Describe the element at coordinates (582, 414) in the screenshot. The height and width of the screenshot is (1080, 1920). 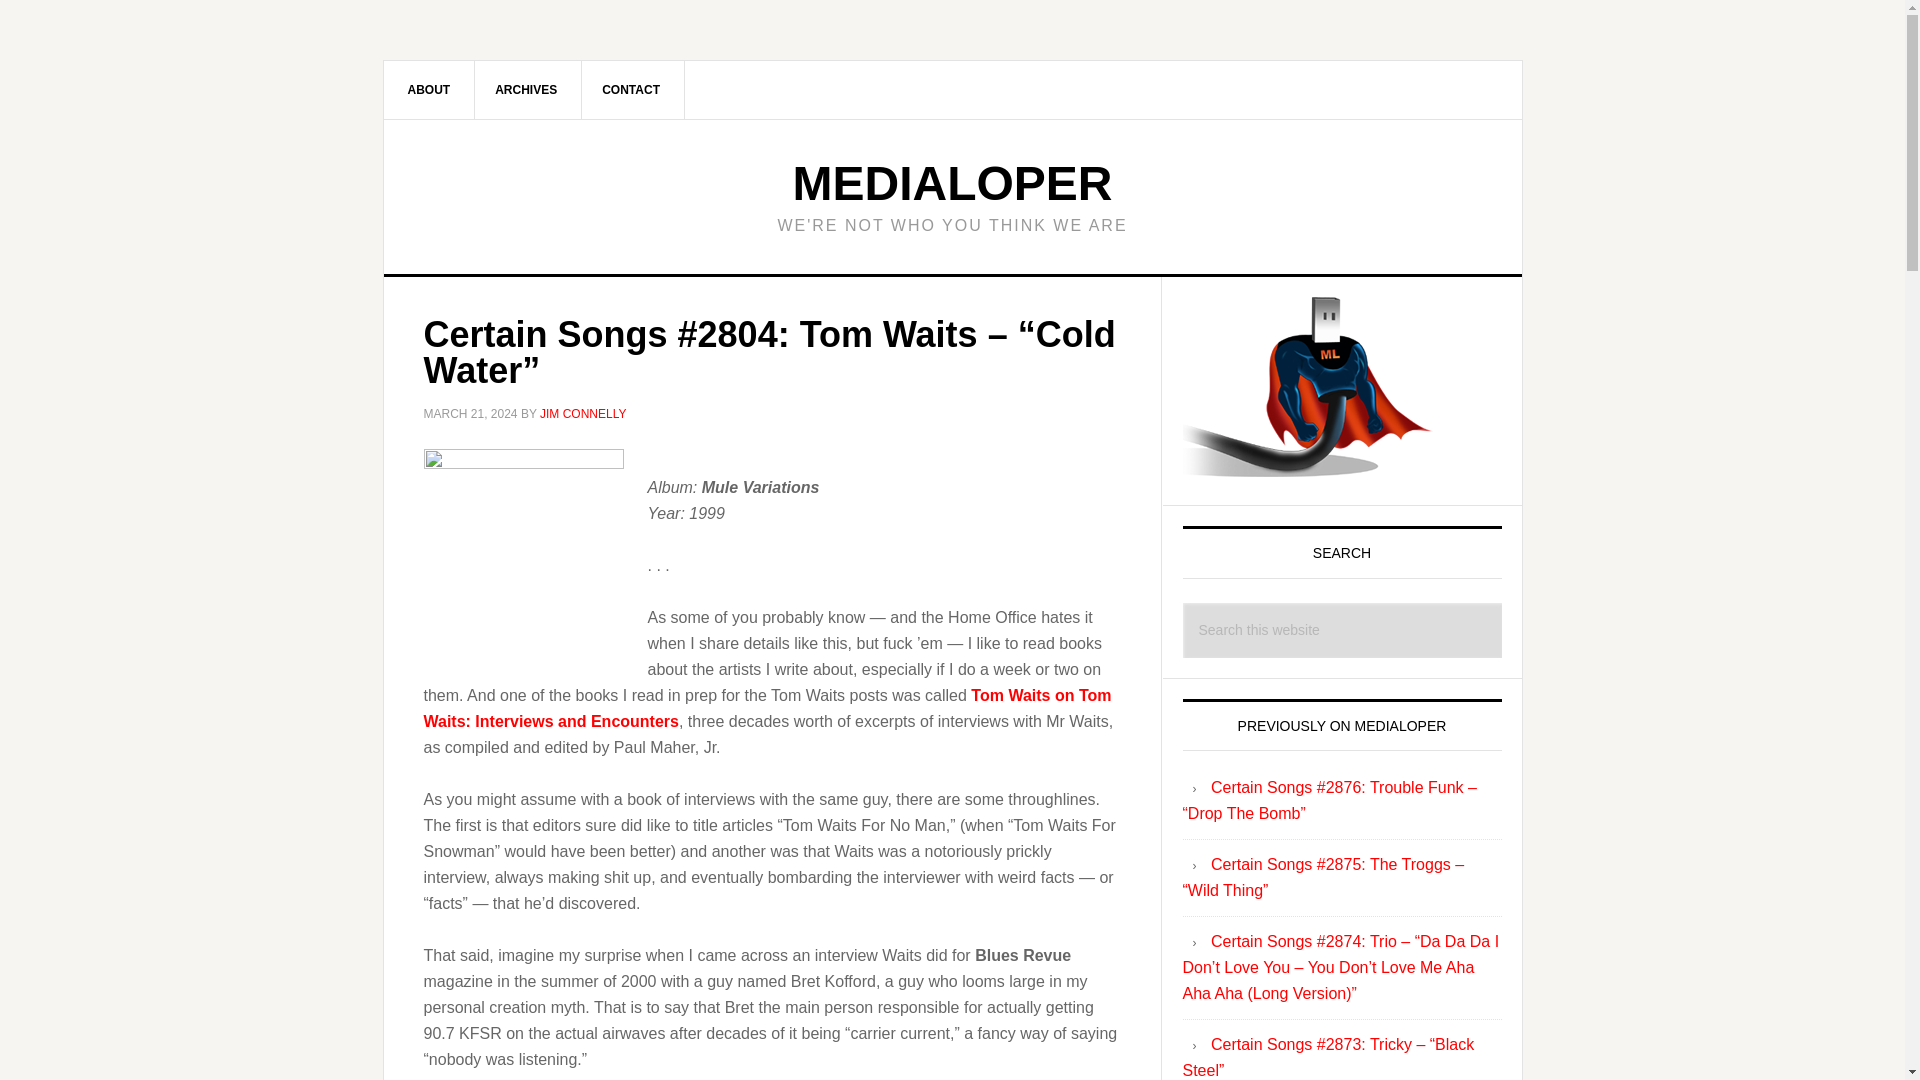
I see `JIM CONNELLY` at that location.